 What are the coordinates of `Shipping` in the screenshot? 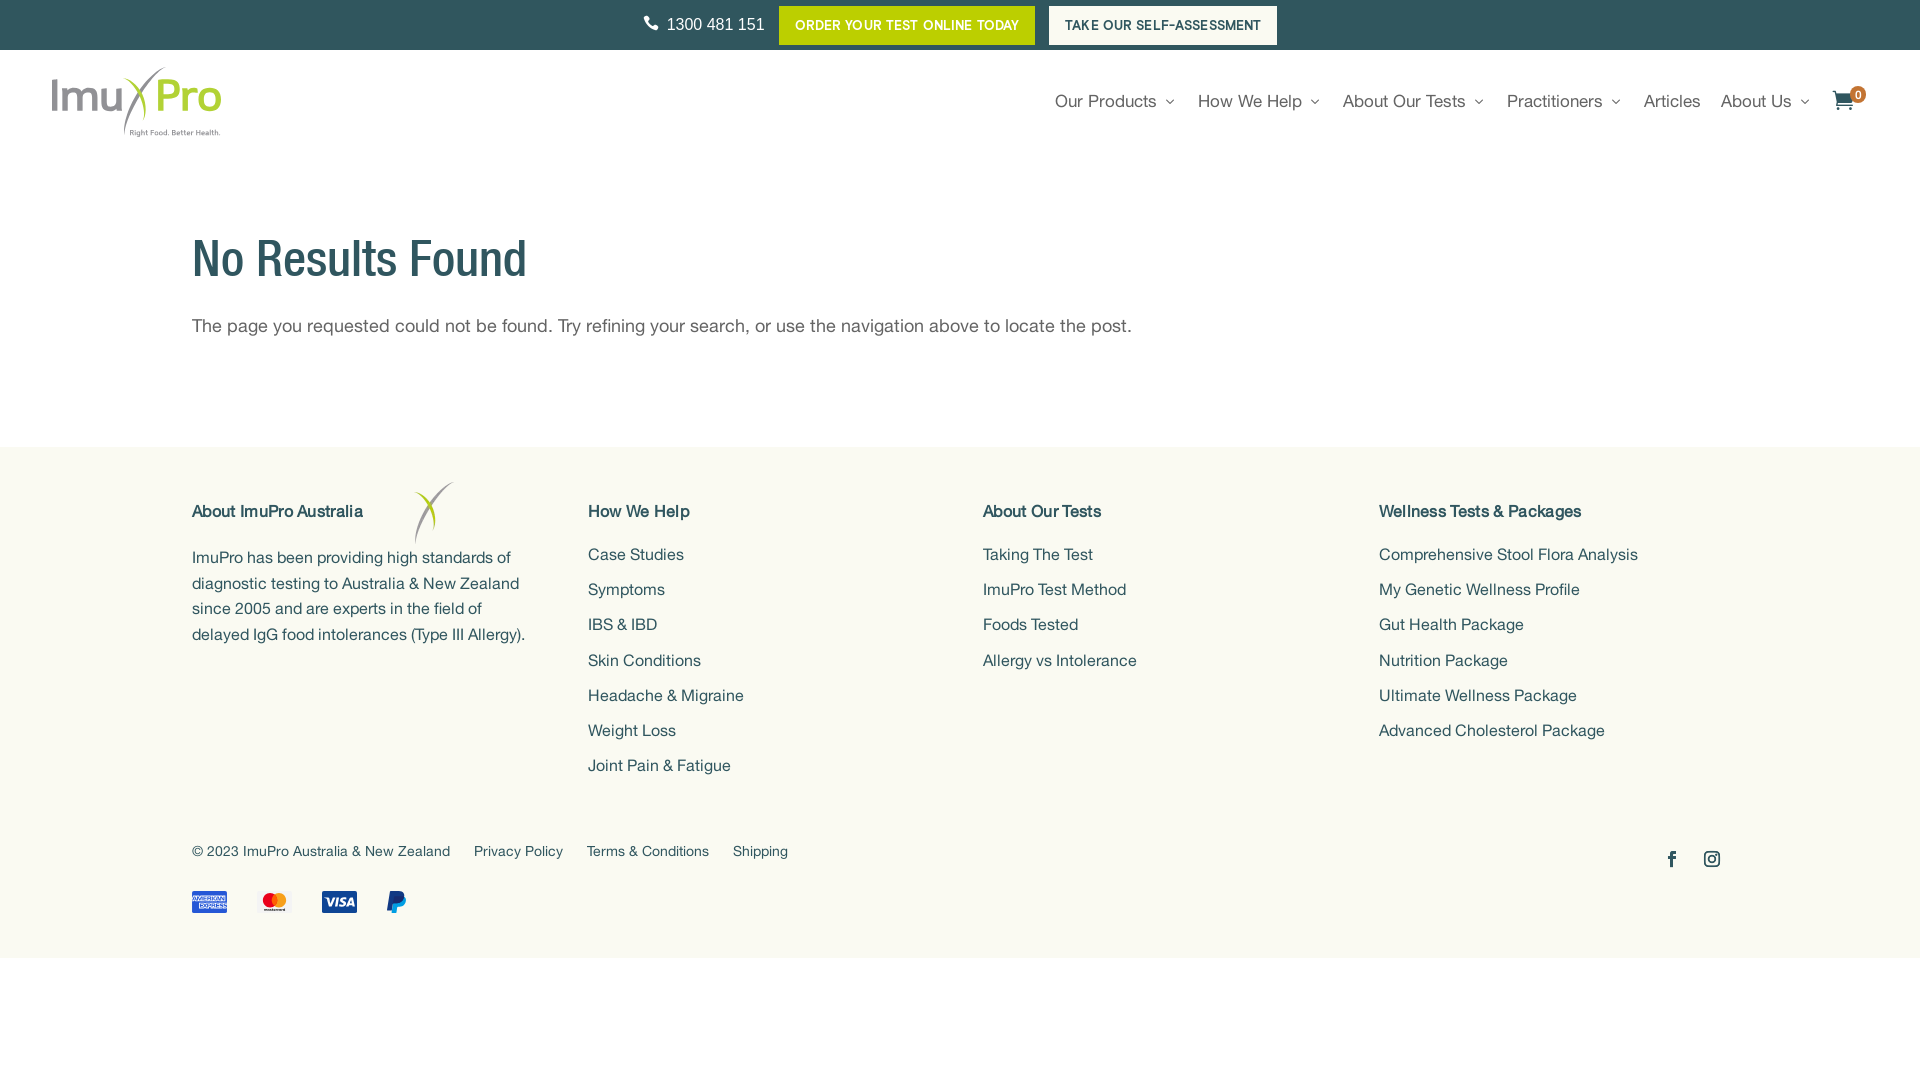 It's located at (760, 852).